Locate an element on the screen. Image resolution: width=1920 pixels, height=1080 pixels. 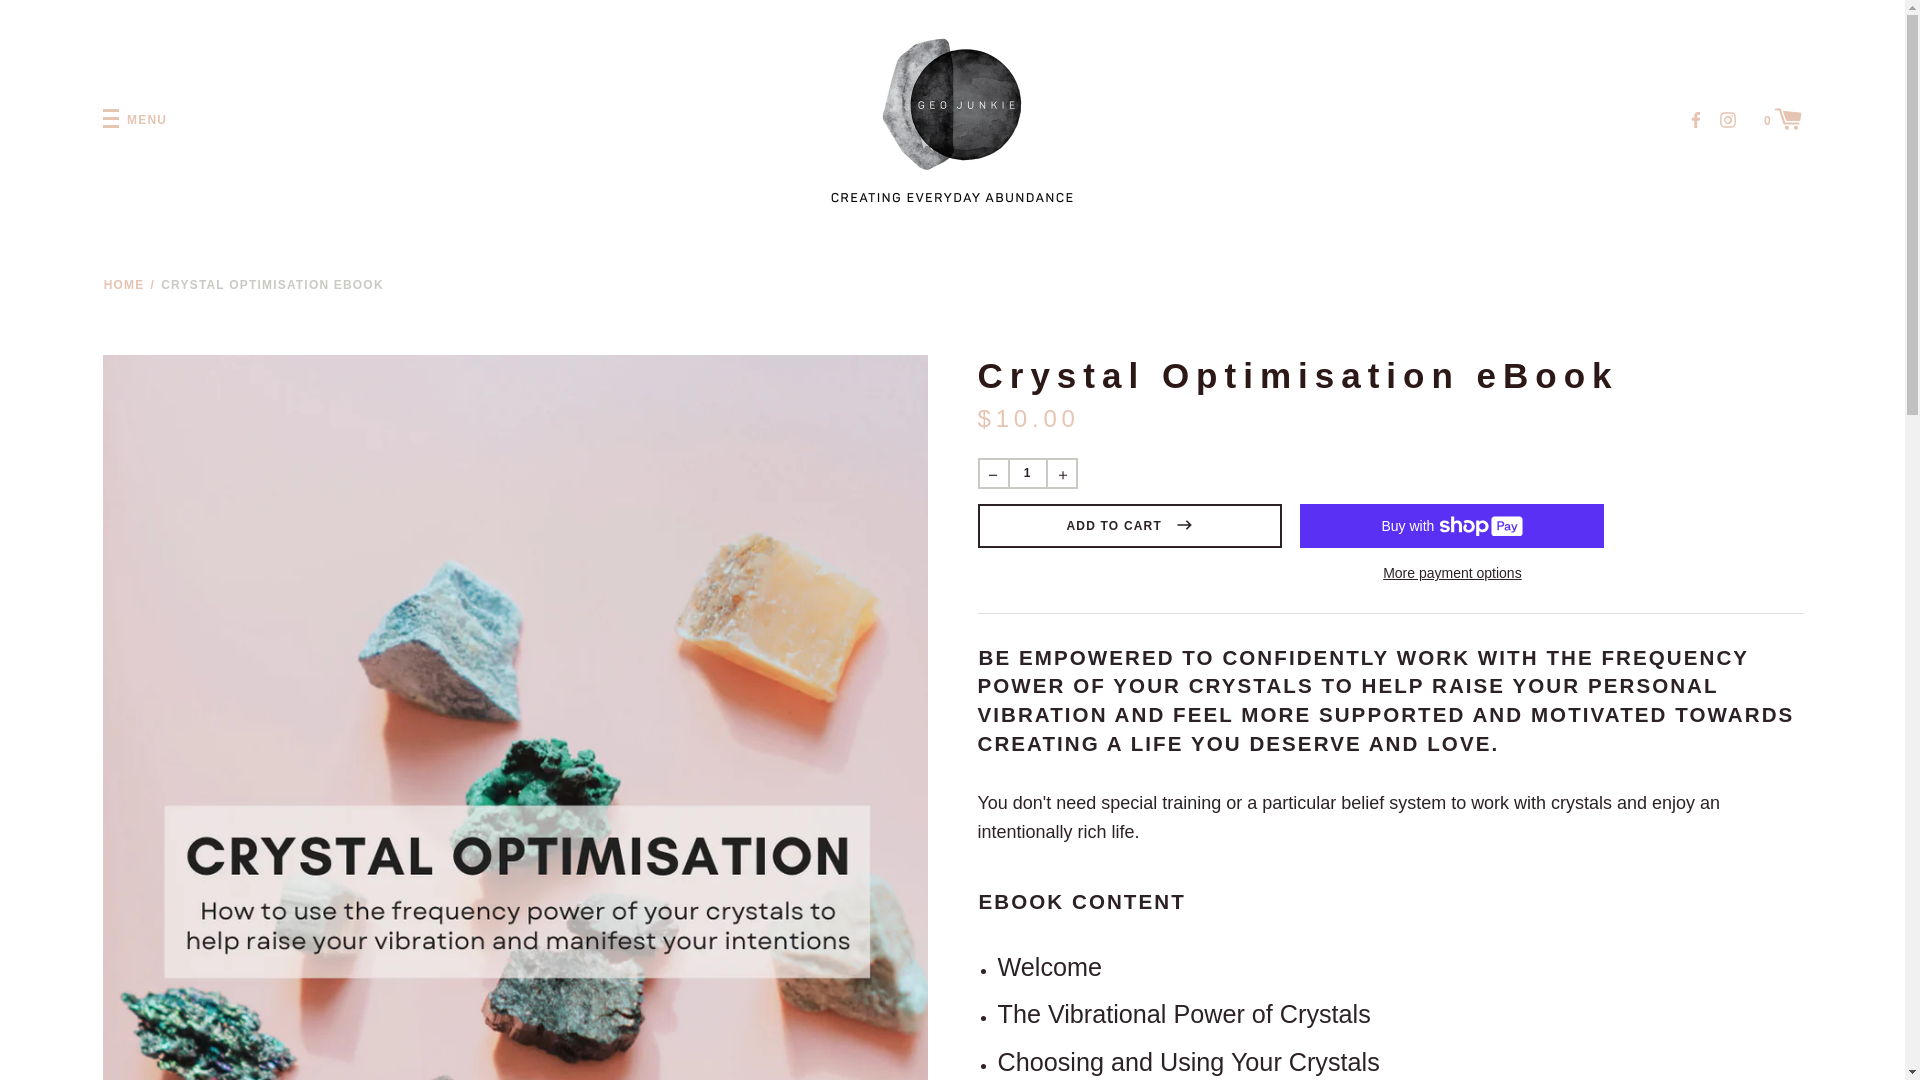
0 is located at coordinates (1783, 117).